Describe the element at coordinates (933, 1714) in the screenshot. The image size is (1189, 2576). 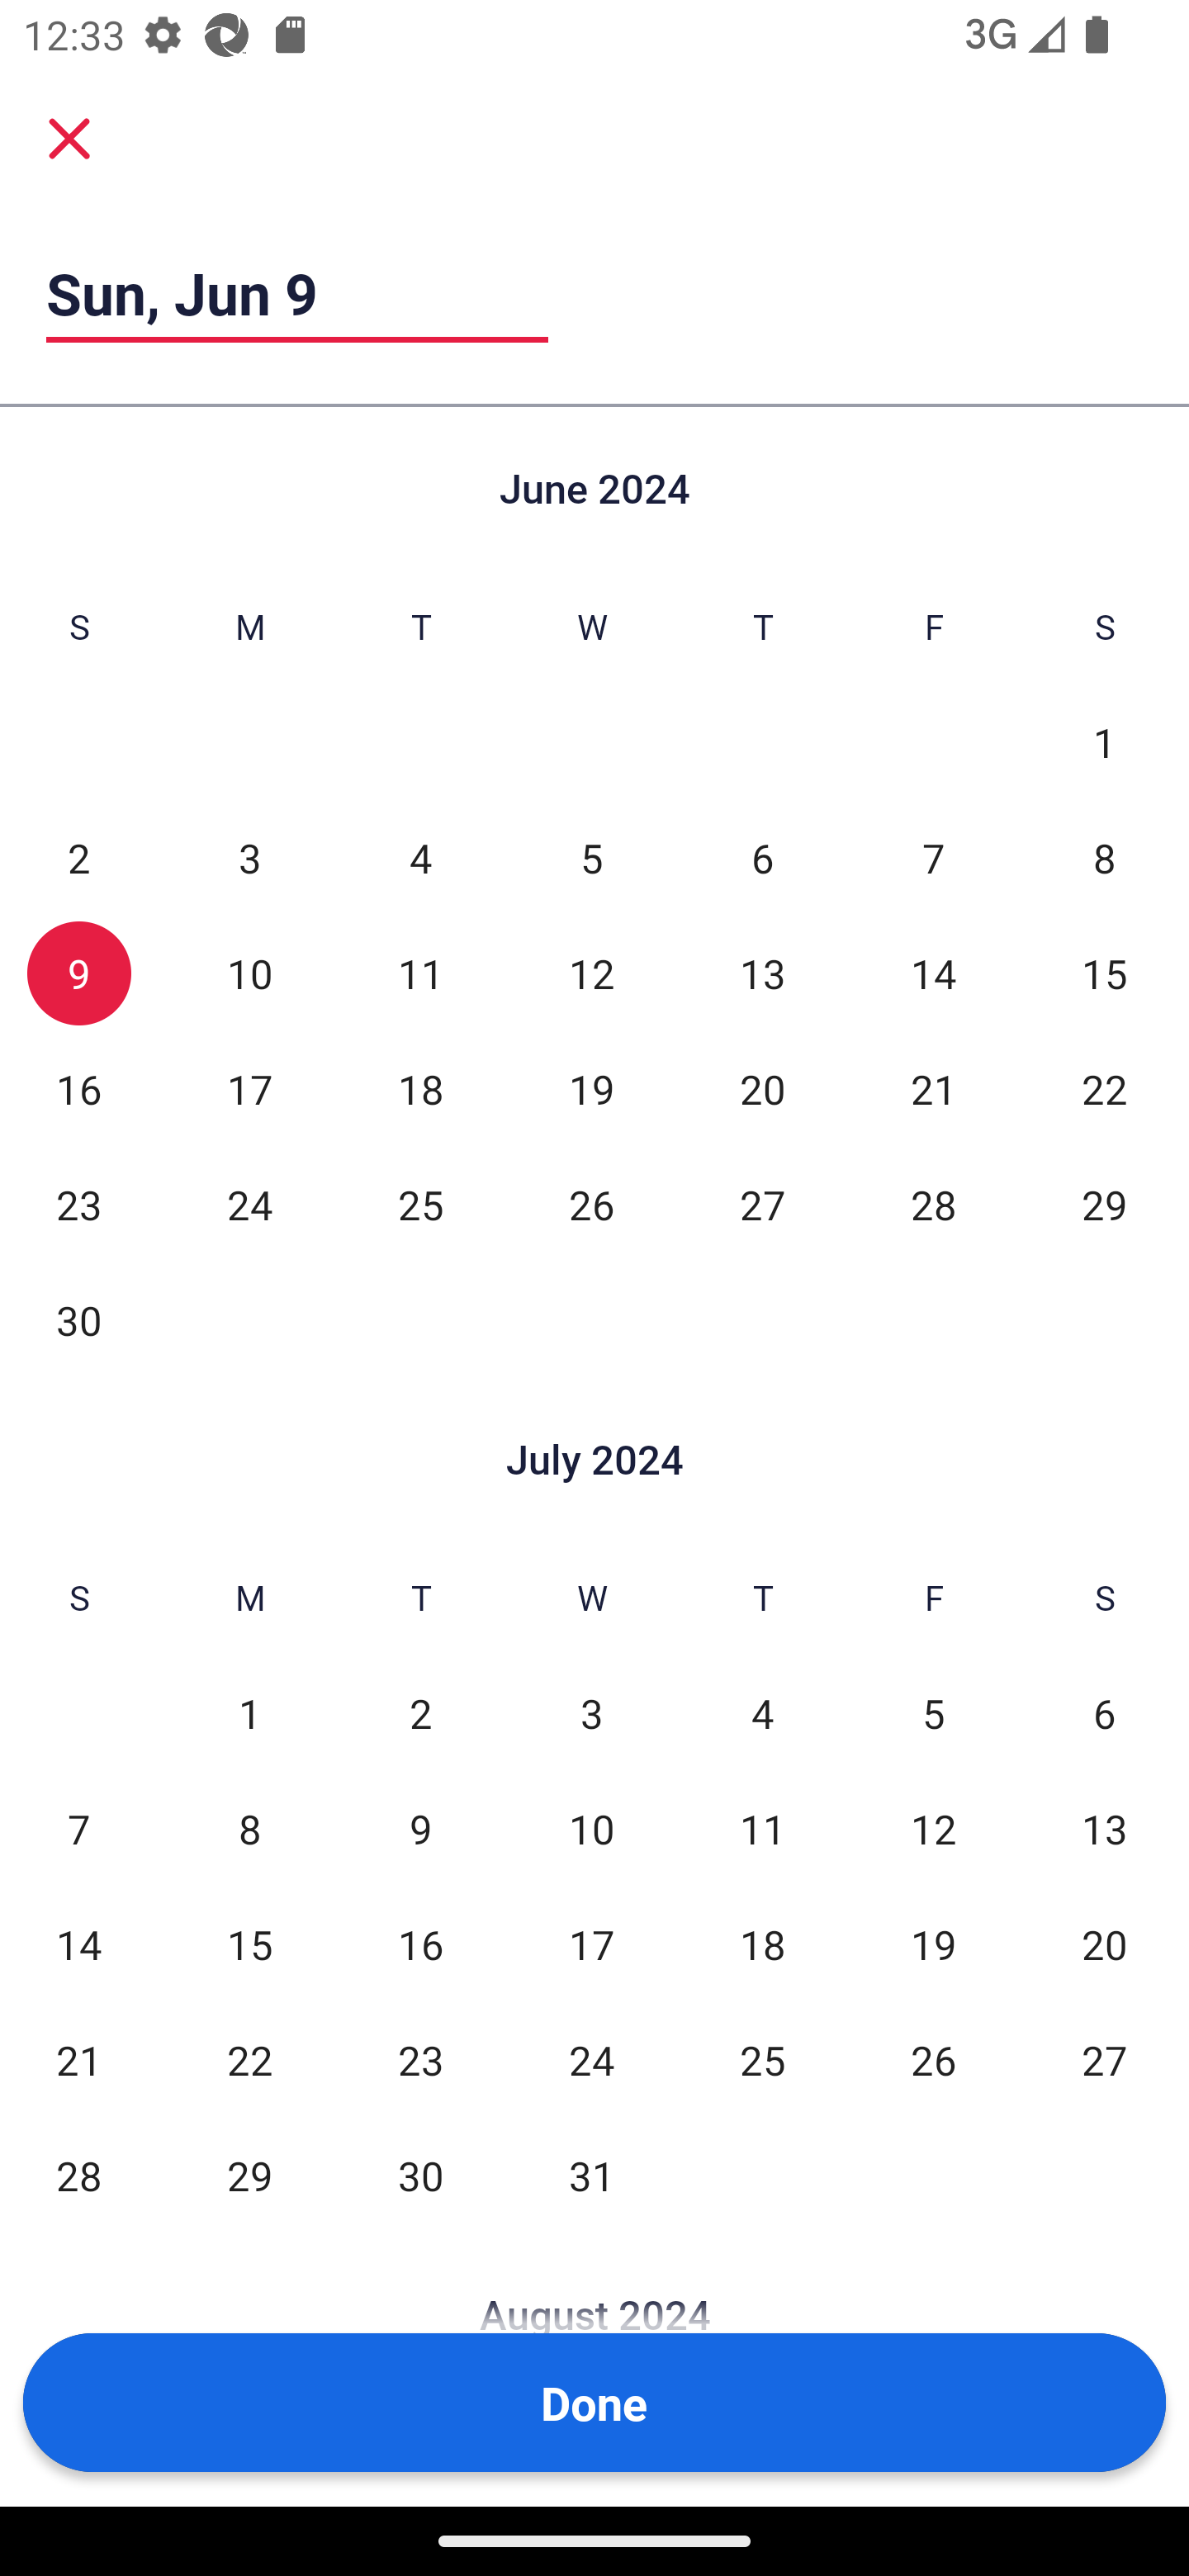
I see `5 Fri, Jul 5, Not Selected` at that location.